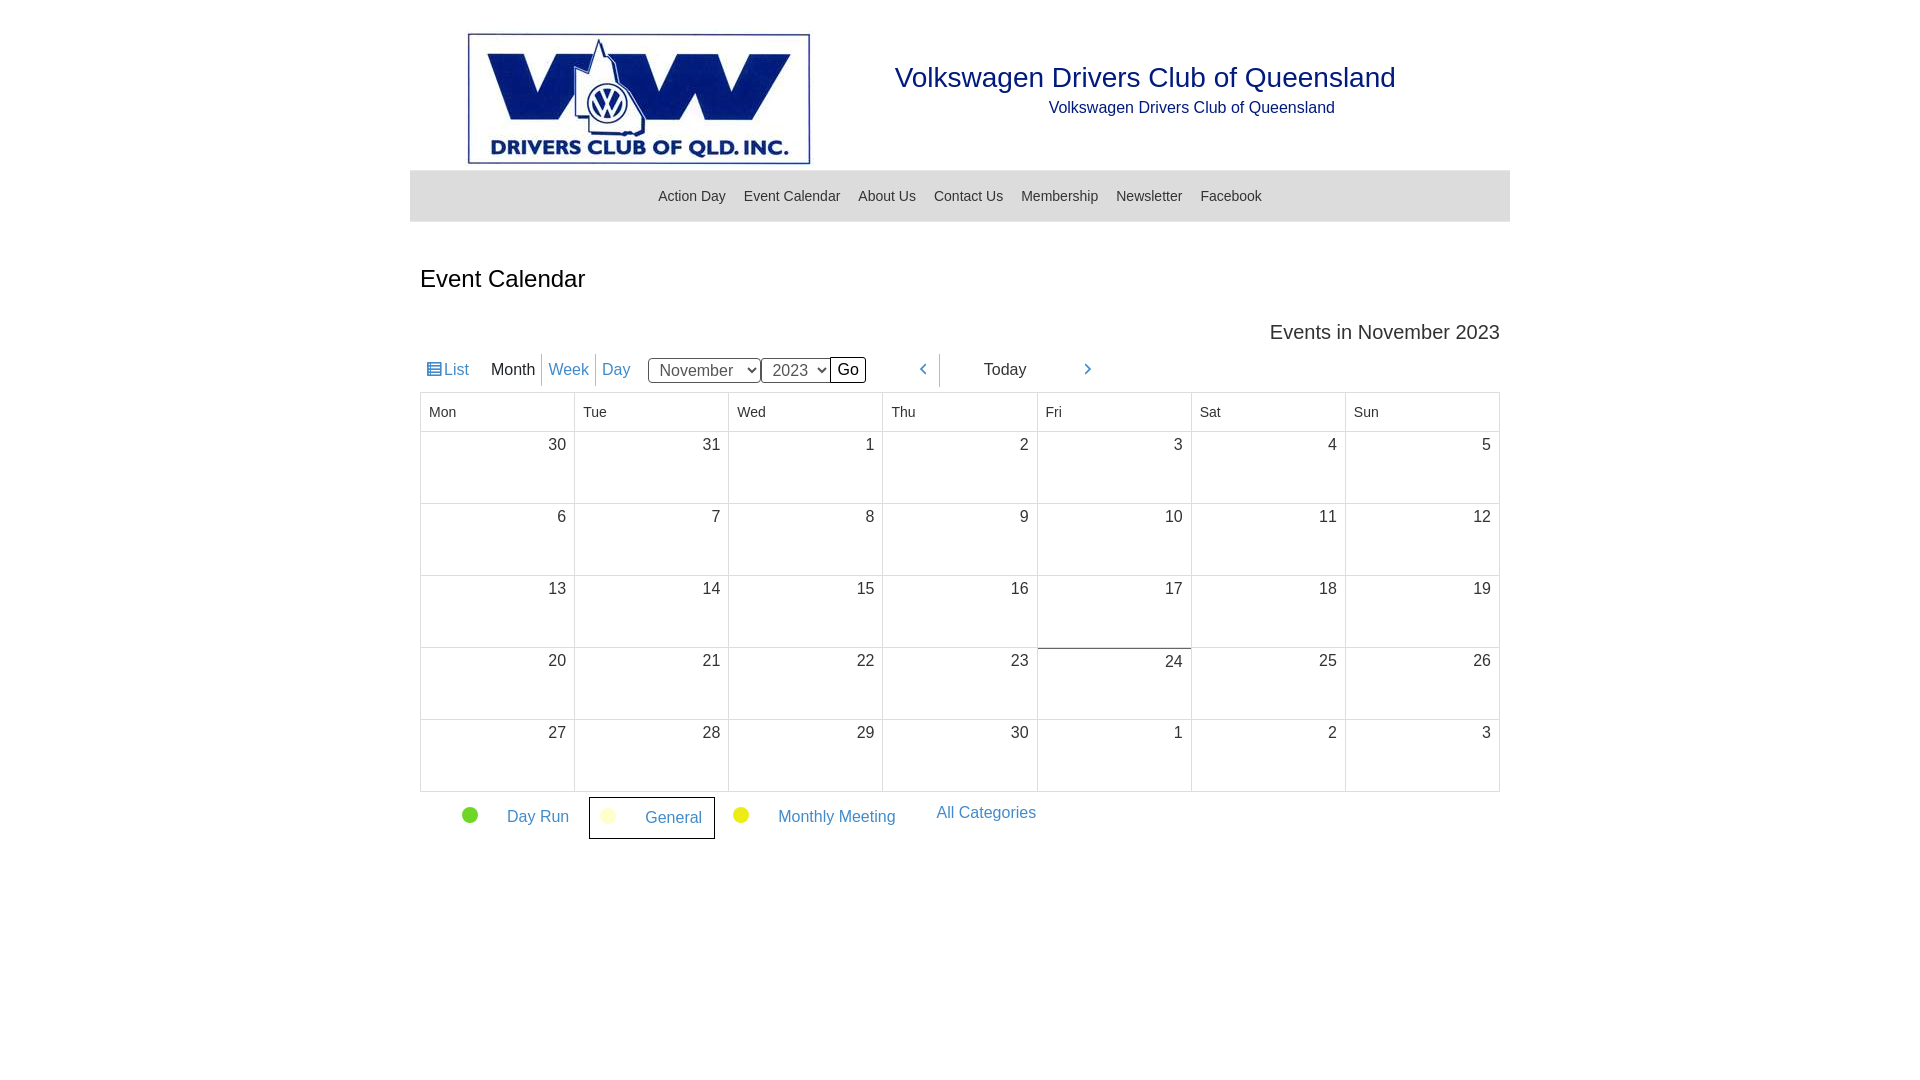  What do you see at coordinates (1080, 370) in the screenshot?
I see `Next` at bounding box center [1080, 370].